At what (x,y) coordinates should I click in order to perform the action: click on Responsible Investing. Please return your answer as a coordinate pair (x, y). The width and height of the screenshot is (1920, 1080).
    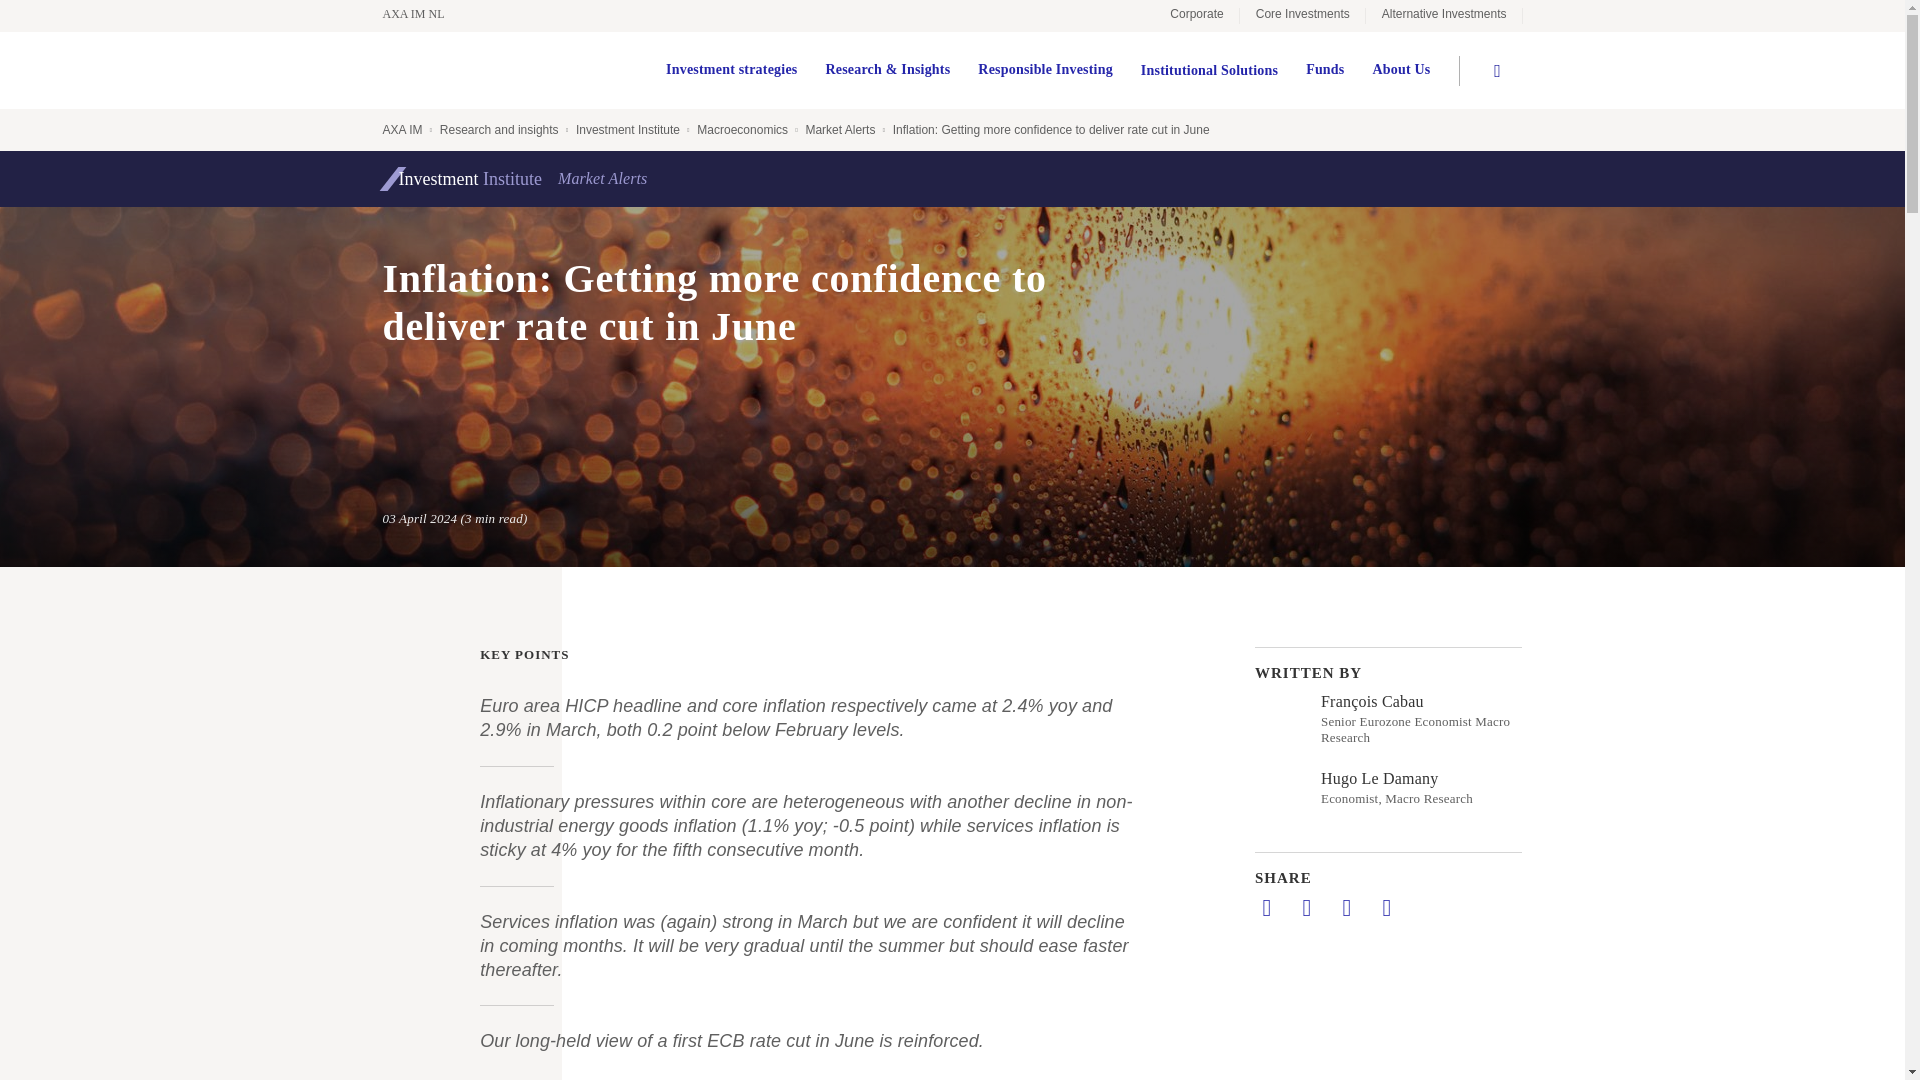
    Looking at the image, I should click on (1045, 70).